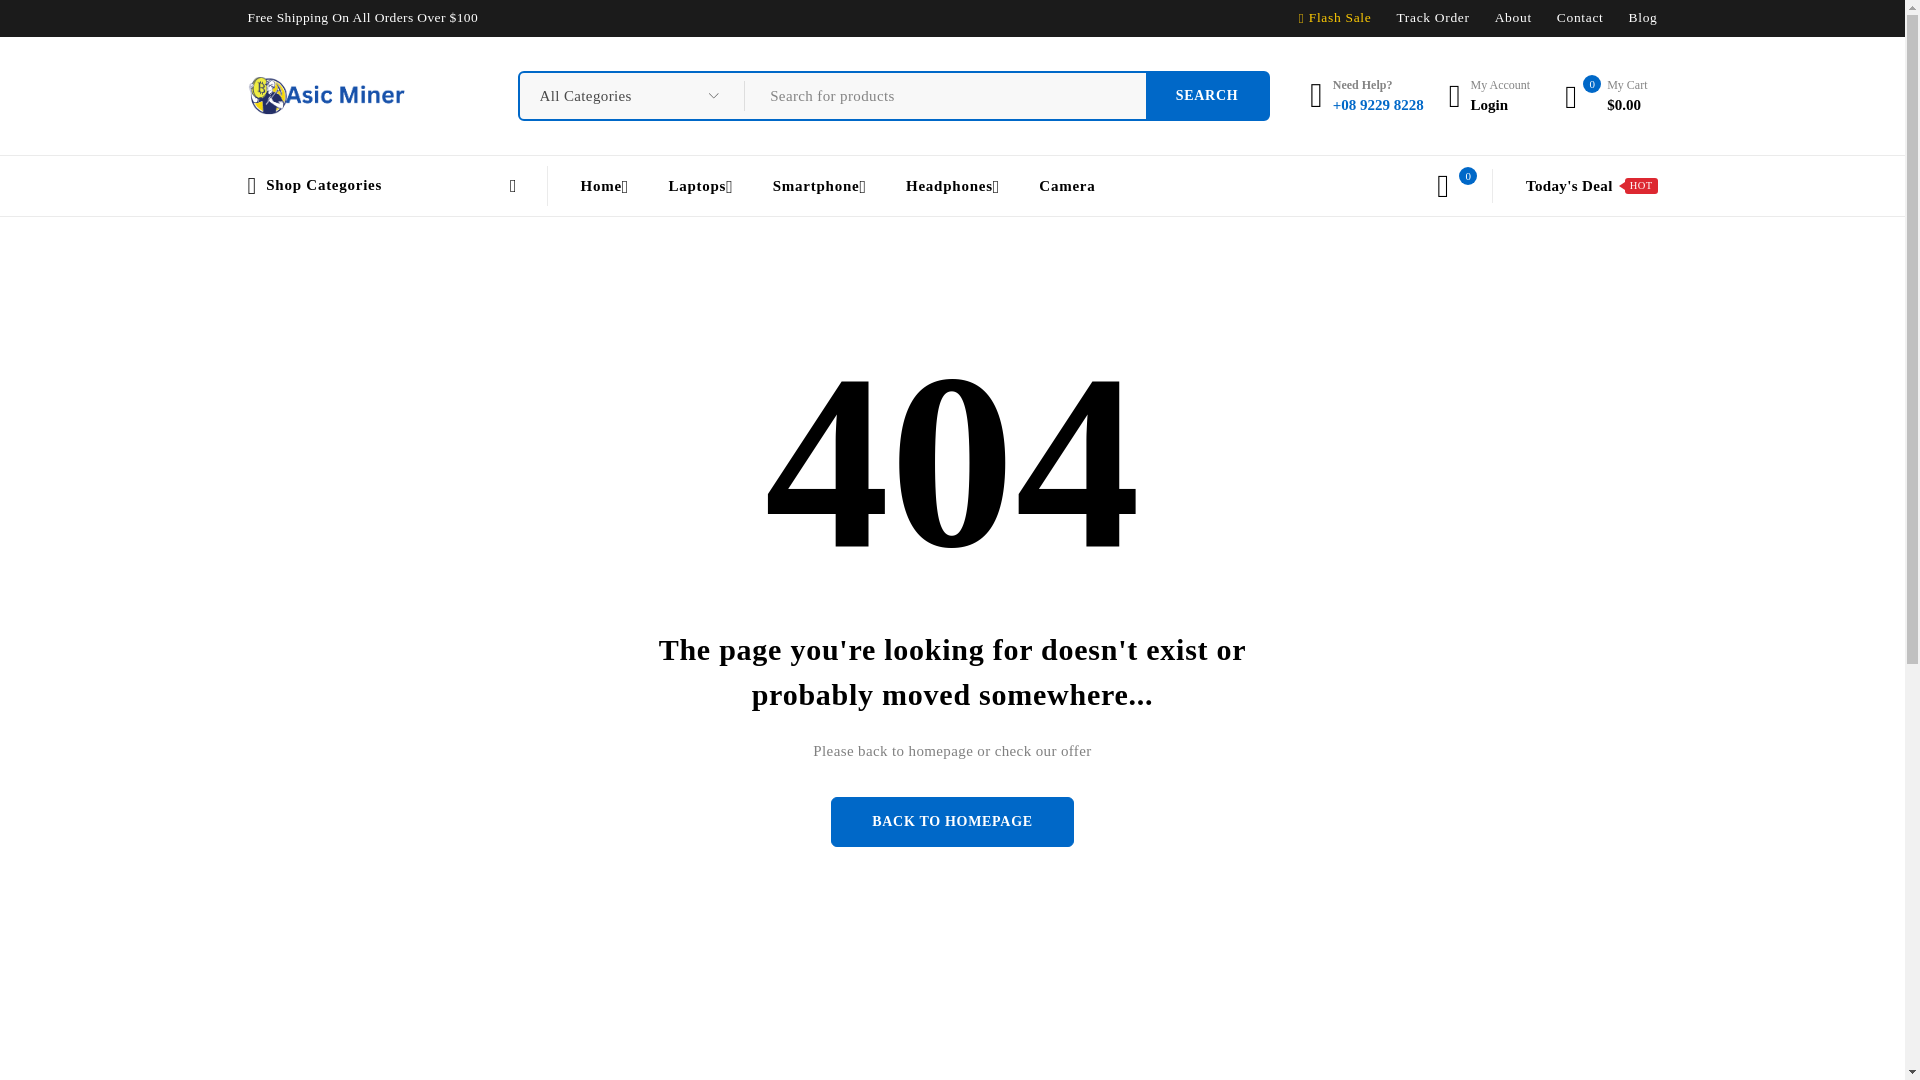 The image size is (1920, 1080). Describe the element at coordinates (1208, 96) in the screenshot. I see `Ecomall` at that location.